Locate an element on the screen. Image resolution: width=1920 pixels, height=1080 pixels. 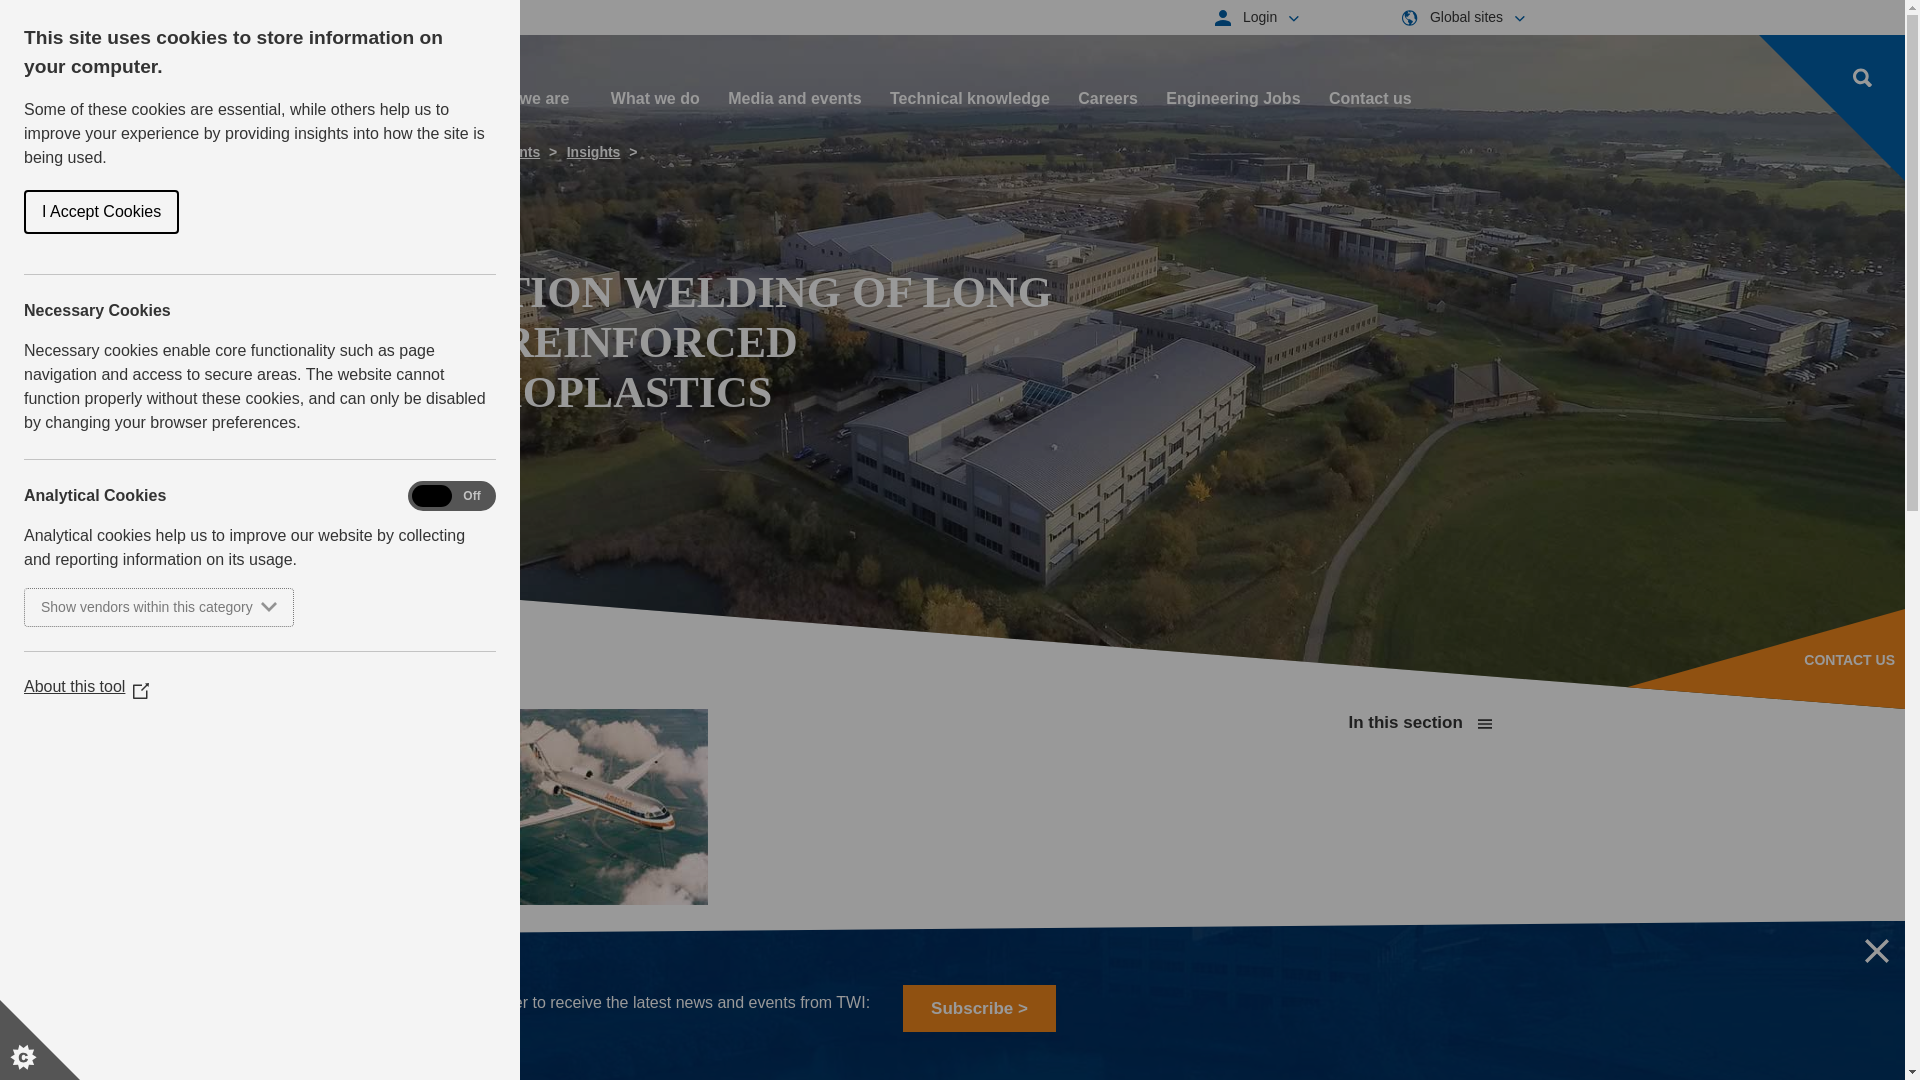
Show vendors within this category is located at coordinates (106, 607).